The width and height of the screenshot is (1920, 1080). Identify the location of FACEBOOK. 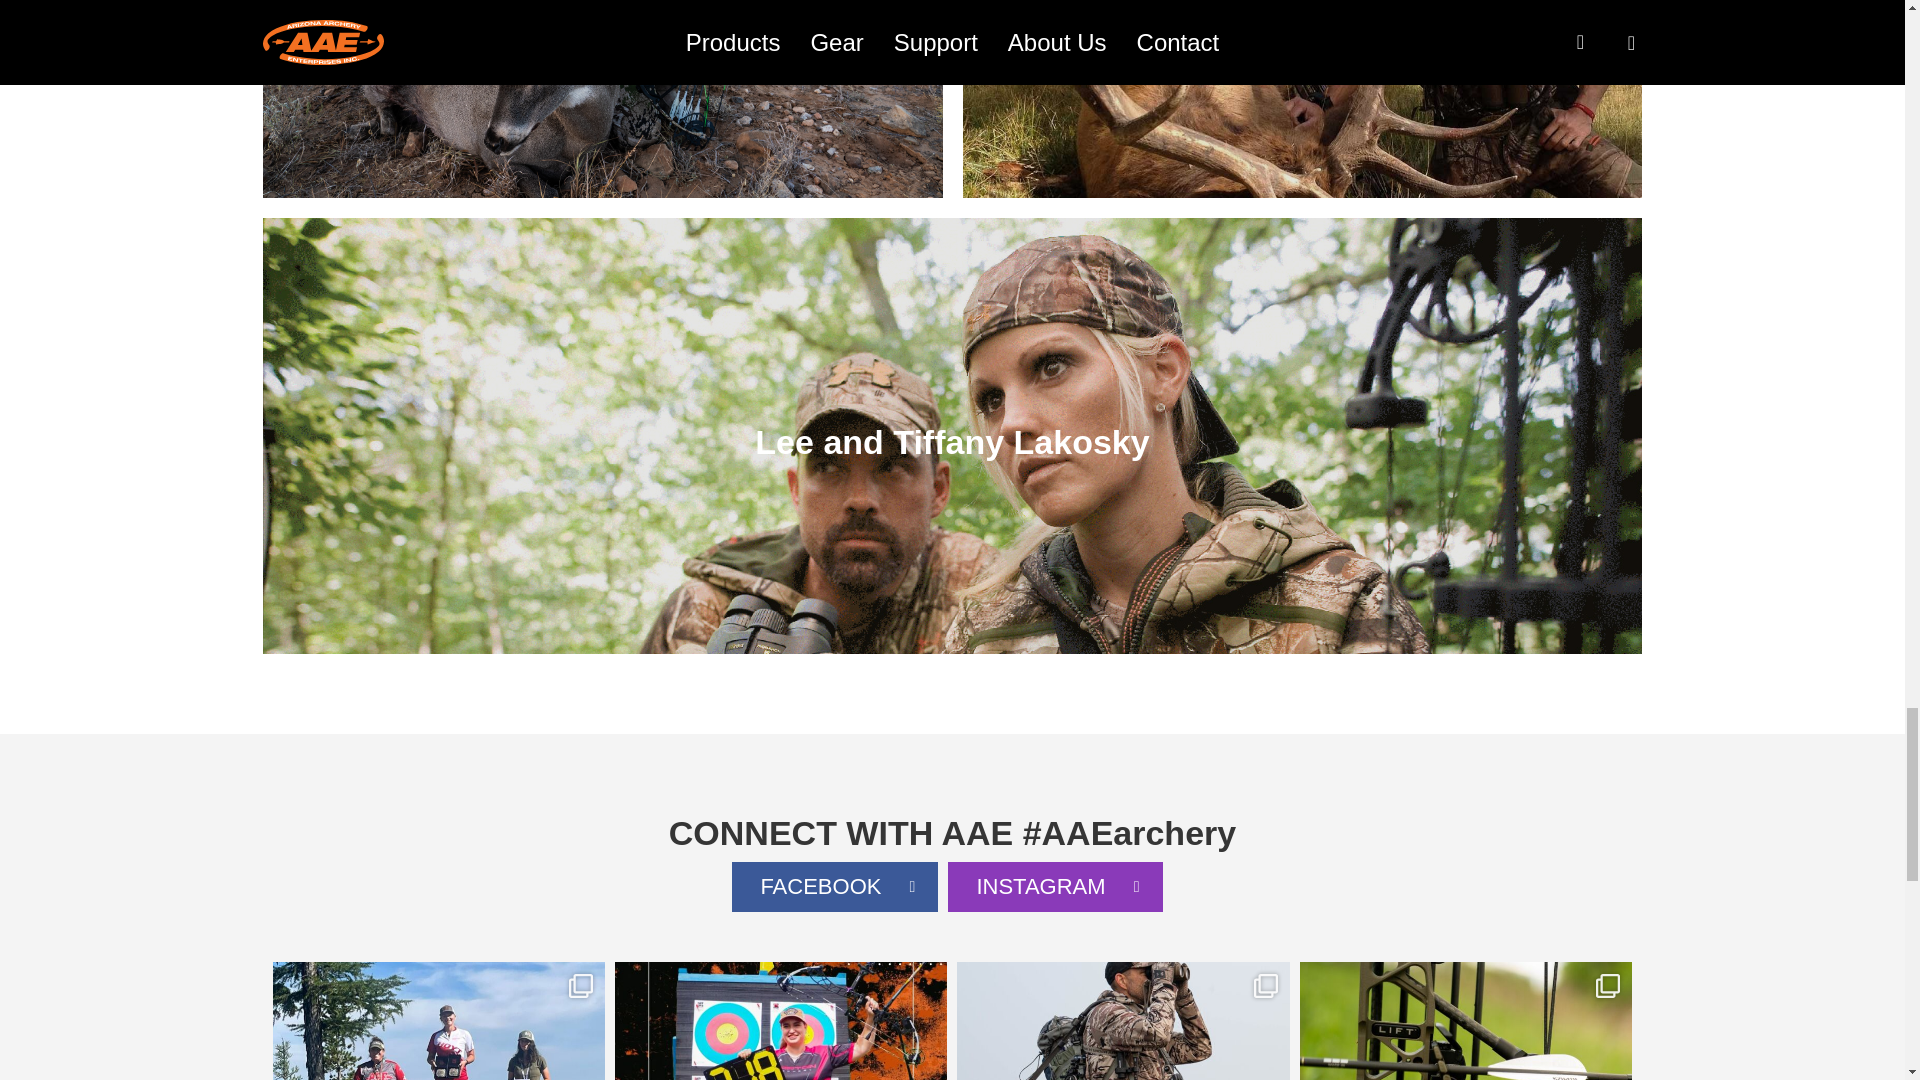
(834, 886).